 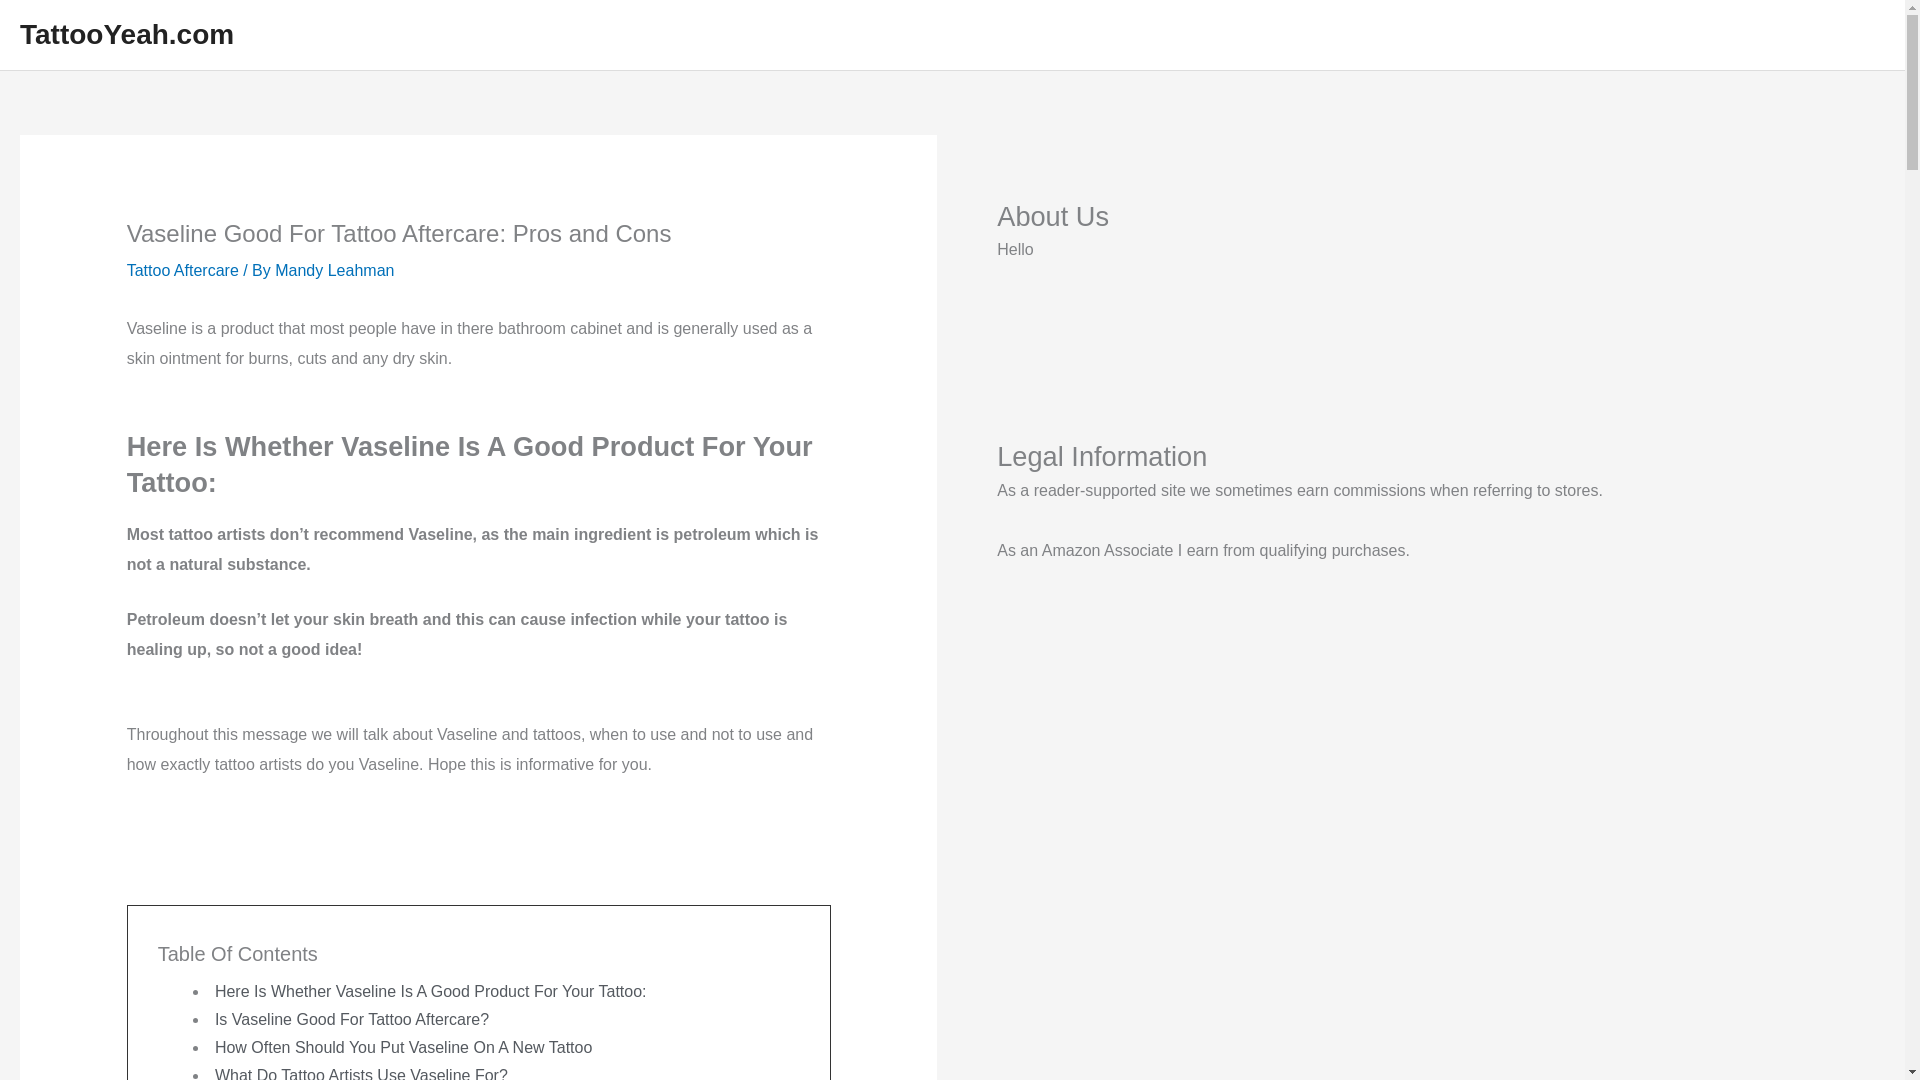 I want to click on Tattoo Aftercare, so click(x=182, y=270).